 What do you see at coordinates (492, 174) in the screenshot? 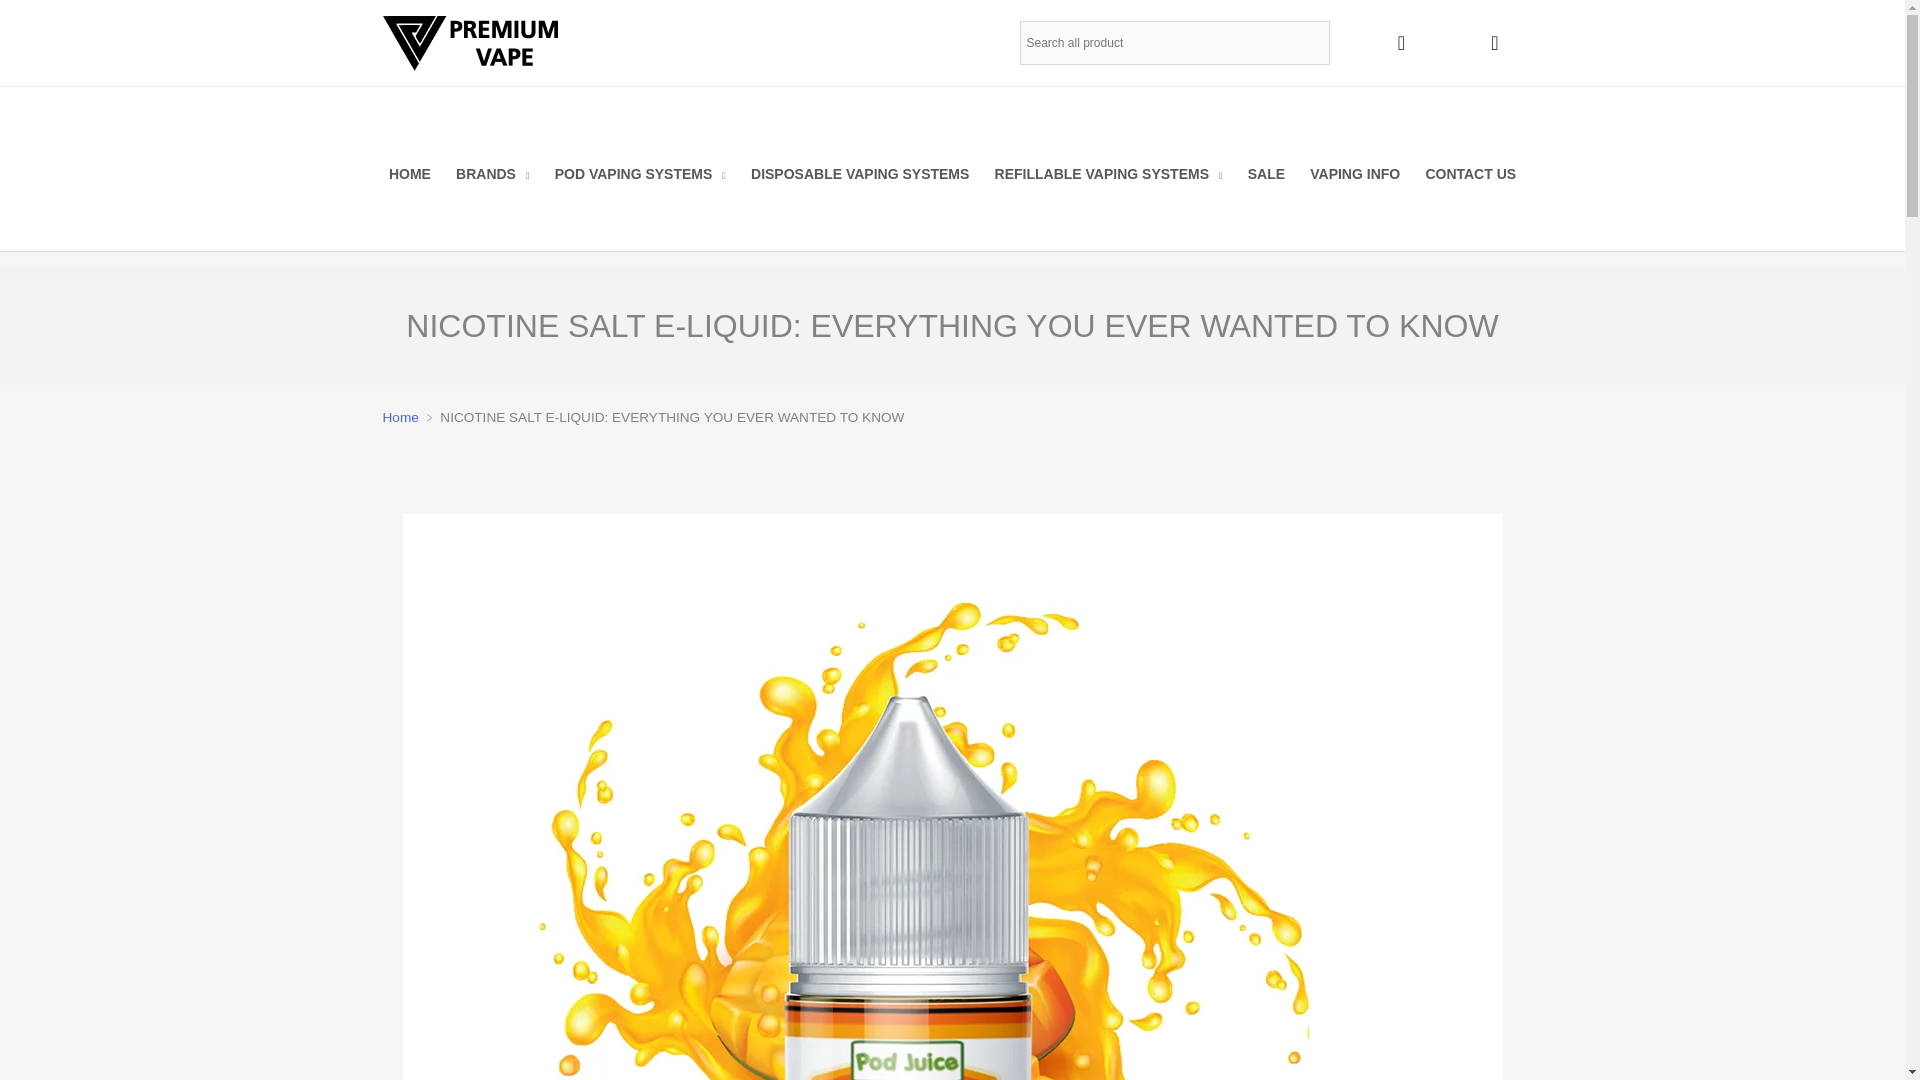
I see `BRANDS` at bounding box center [492, 174].